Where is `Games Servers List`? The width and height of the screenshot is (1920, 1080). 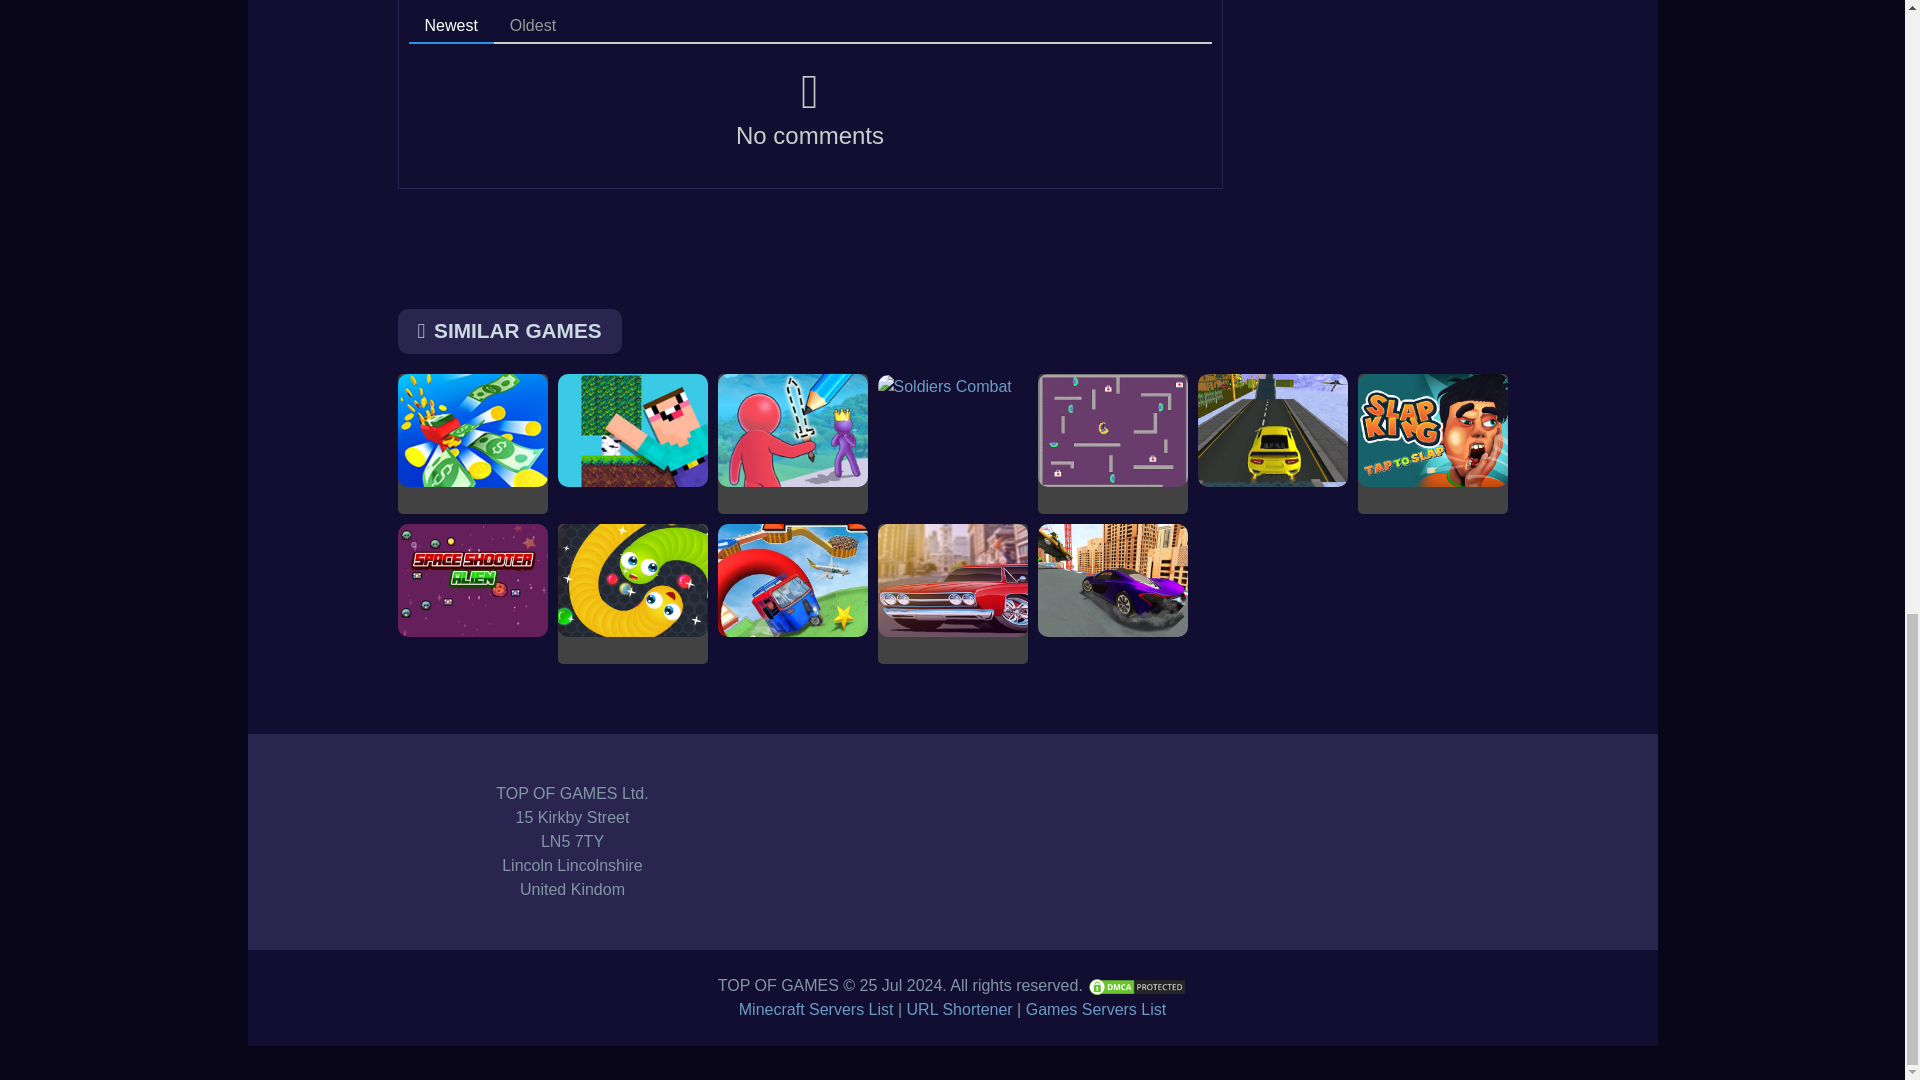
Games Servers List is located at coordinates (1095, 1010).